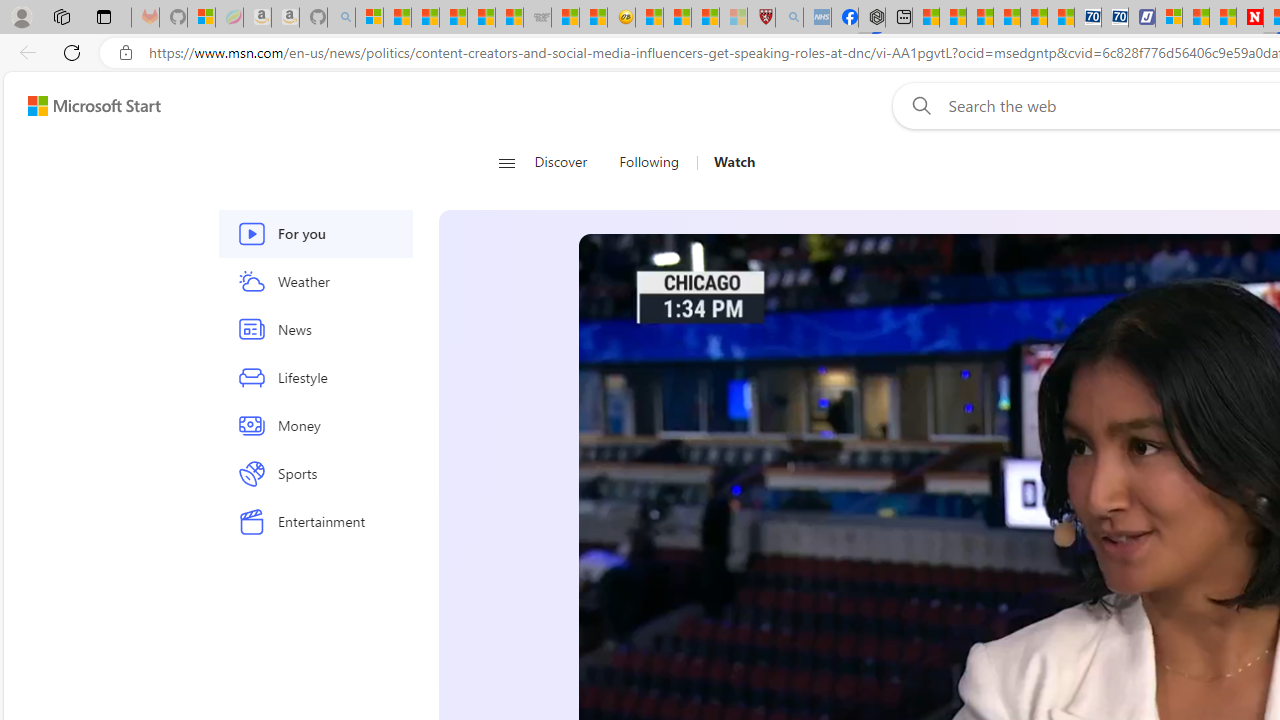  Describe the element at coordinates (1088, 18) in the screenshot. I see `Cheap Car Rentals - Save70.com` at that location.